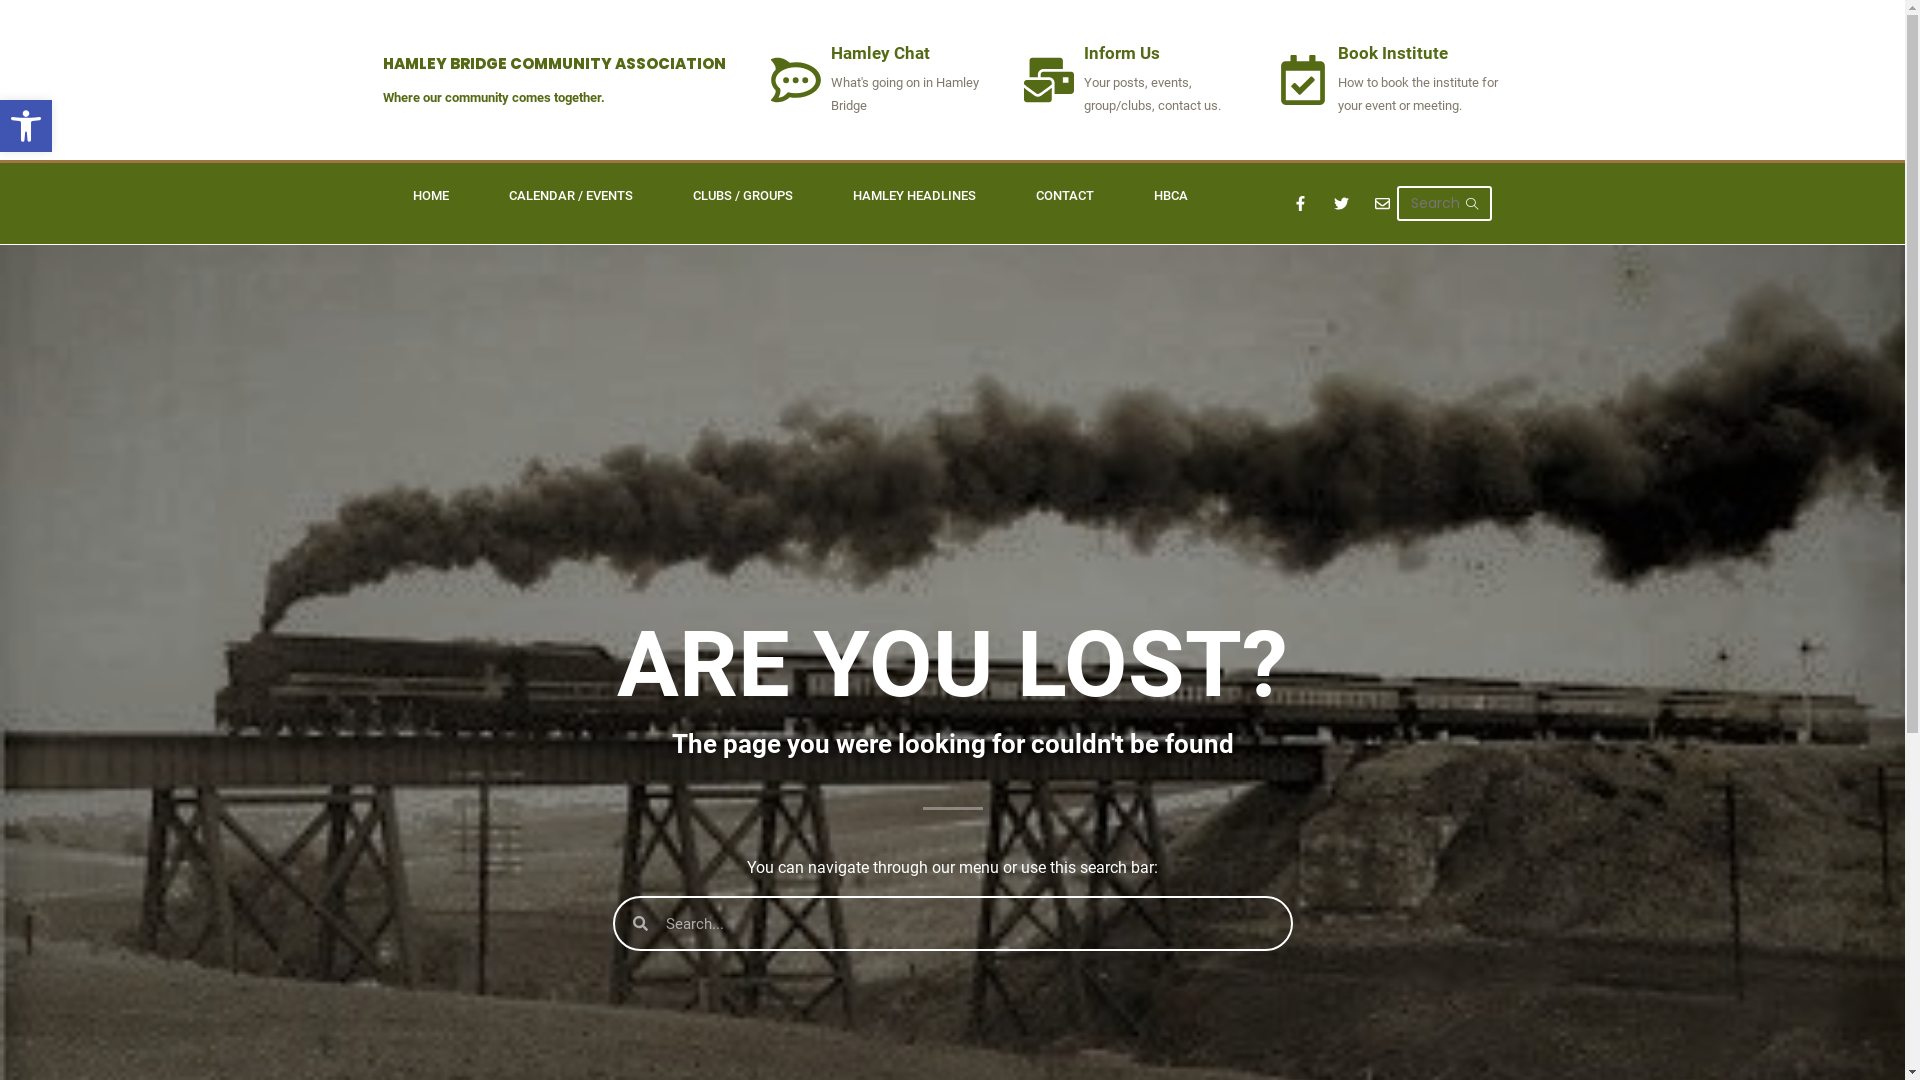  What do you see at coordinates (914, 196) in the screenshot?
I see `HAMLEY HEADLINES` at bounding box center [914, 196].